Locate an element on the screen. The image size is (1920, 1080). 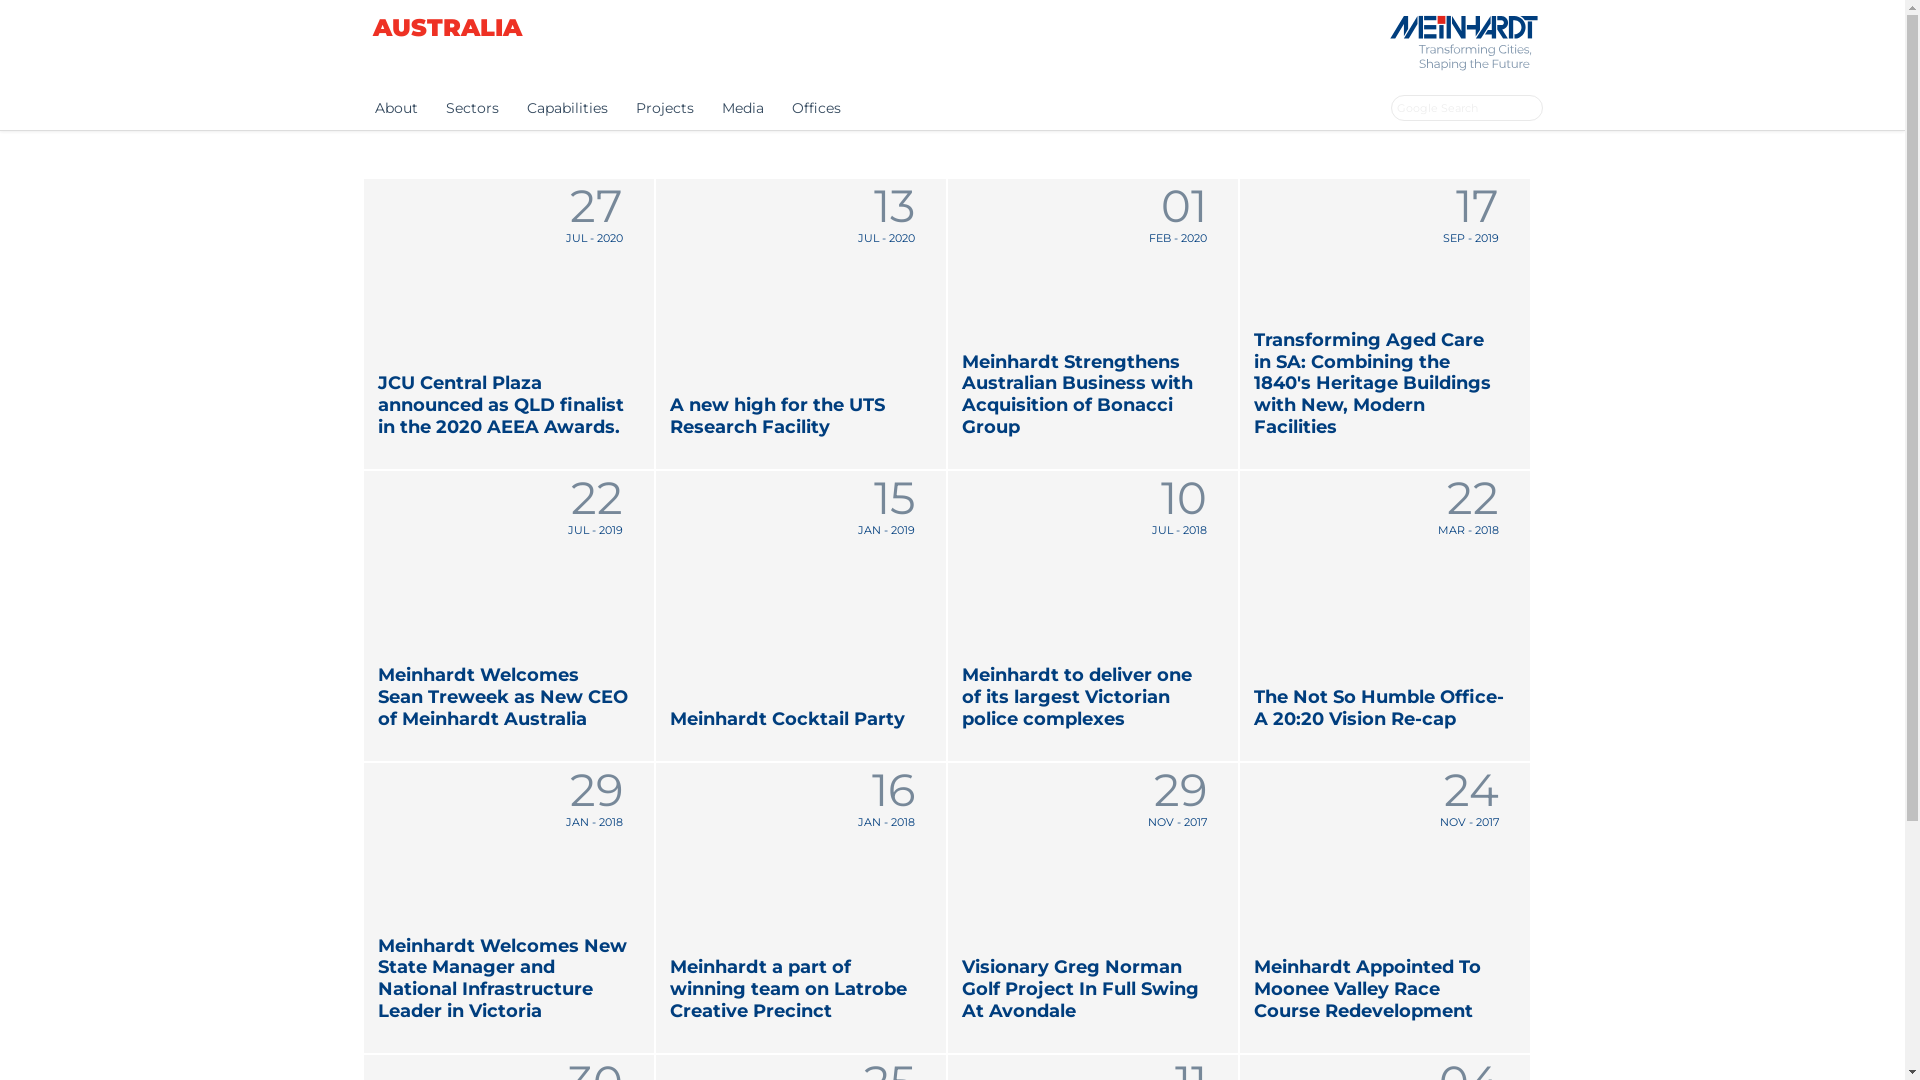
Projects is located at coordinates (665, 108).